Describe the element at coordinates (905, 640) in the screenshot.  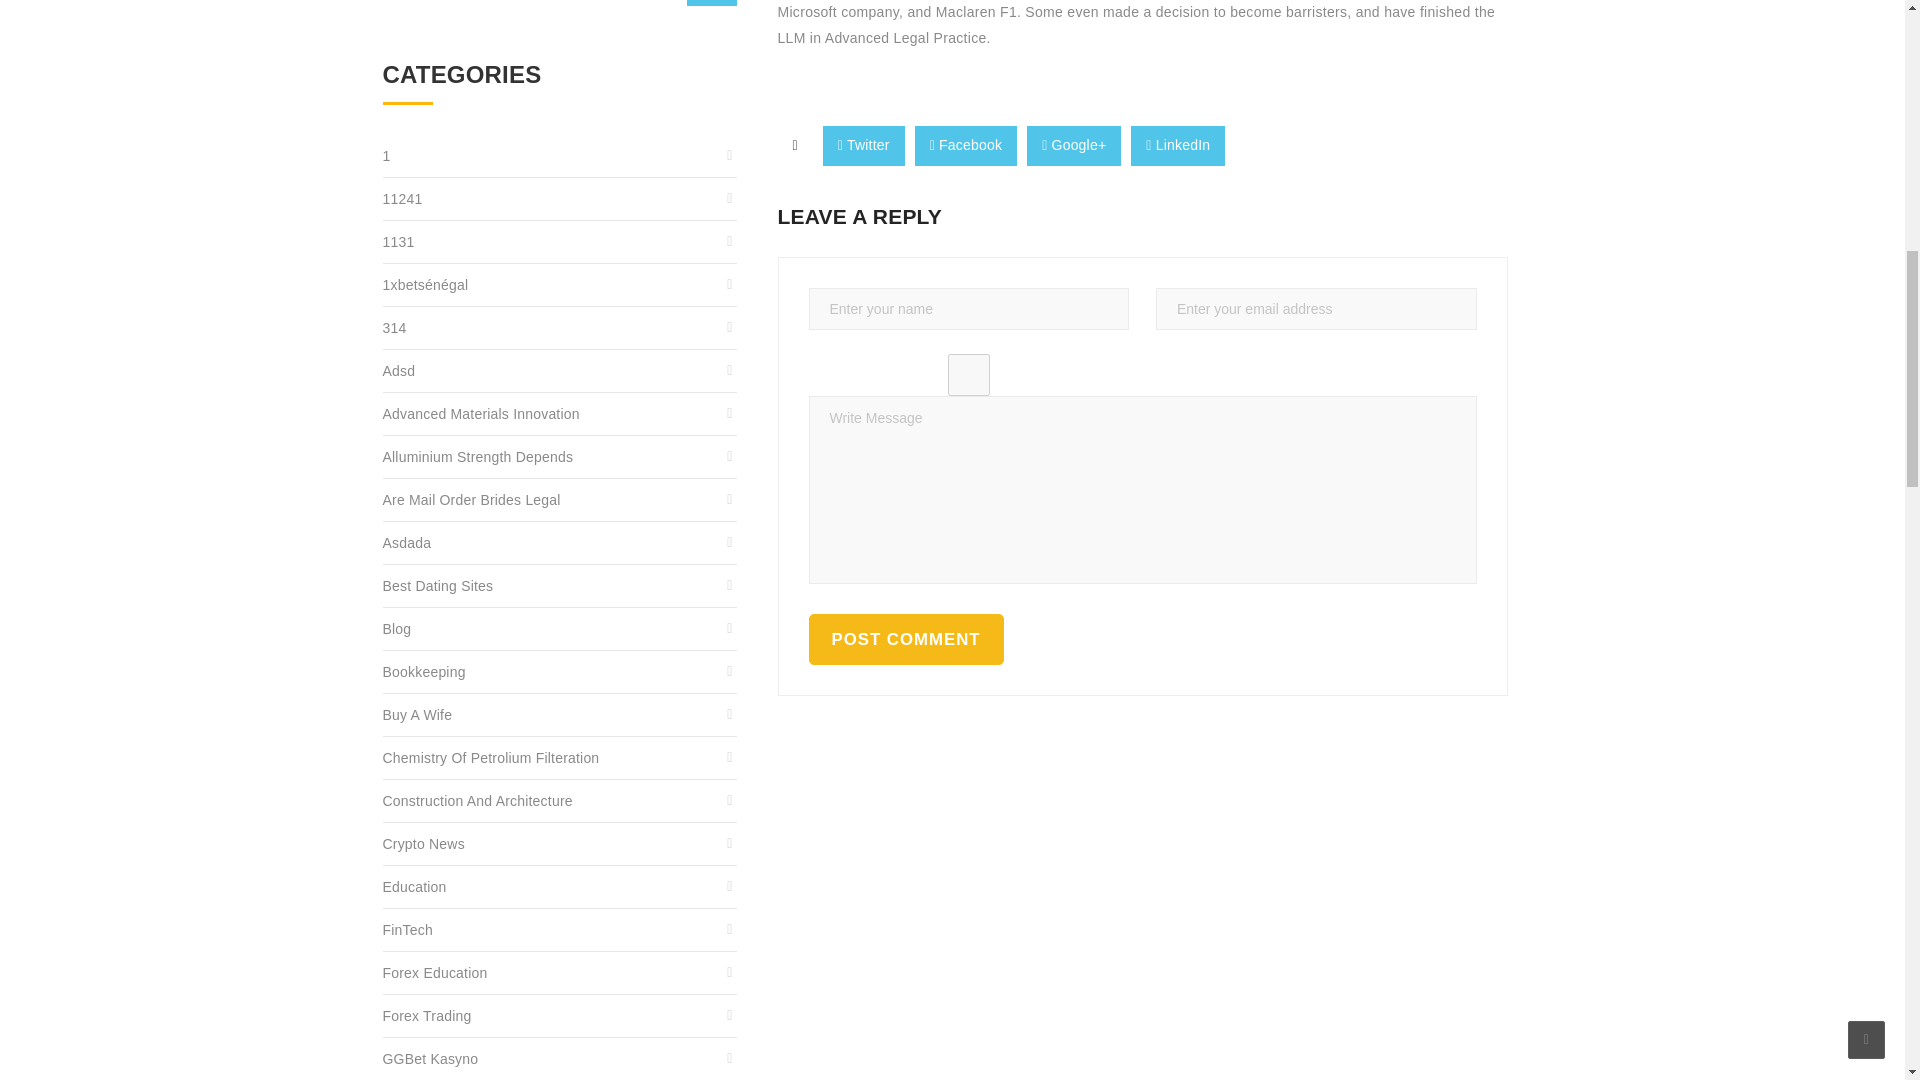
I see `Post Comment` at that location.